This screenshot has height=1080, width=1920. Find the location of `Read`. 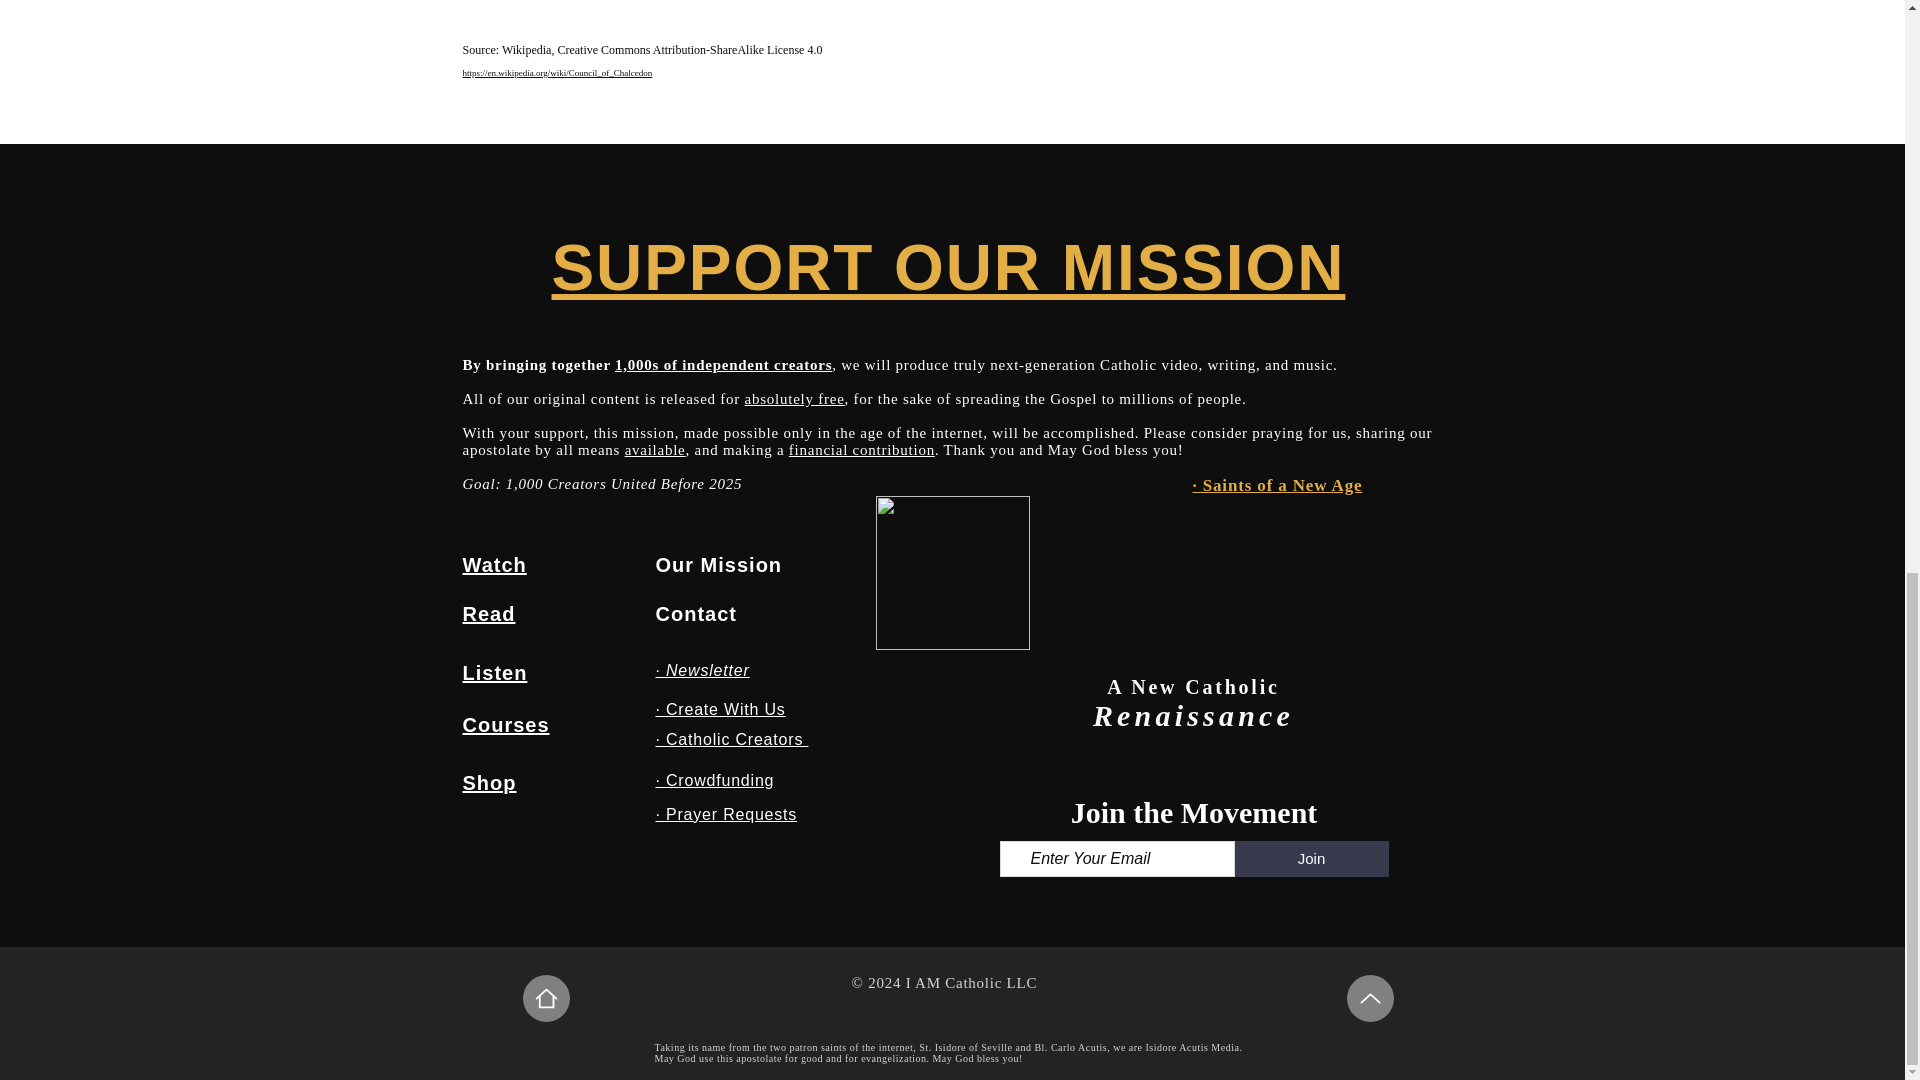

Read is located at coordinates (488, 614).